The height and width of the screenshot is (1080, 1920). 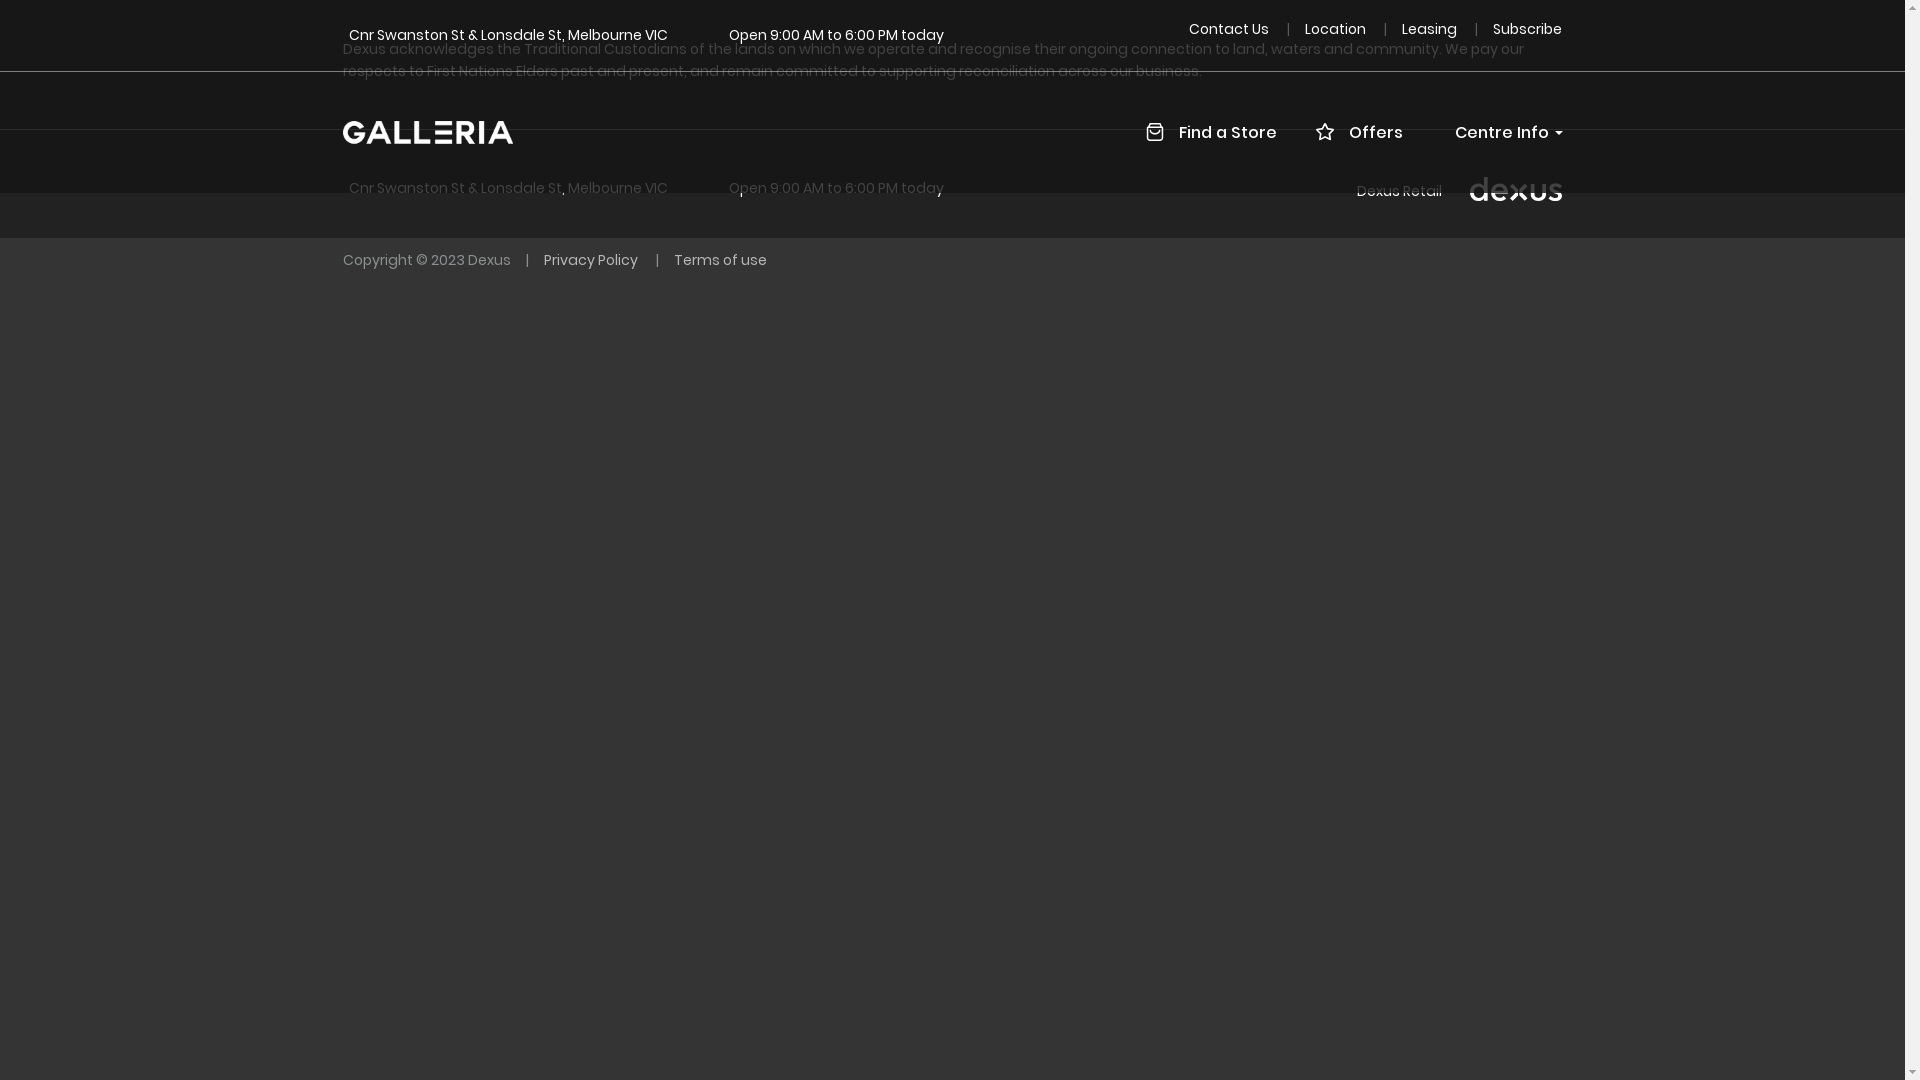 I want to click on Cnr Swanston St & Lonsdale St, Melbourne VIC, so click(x=508, y=35).